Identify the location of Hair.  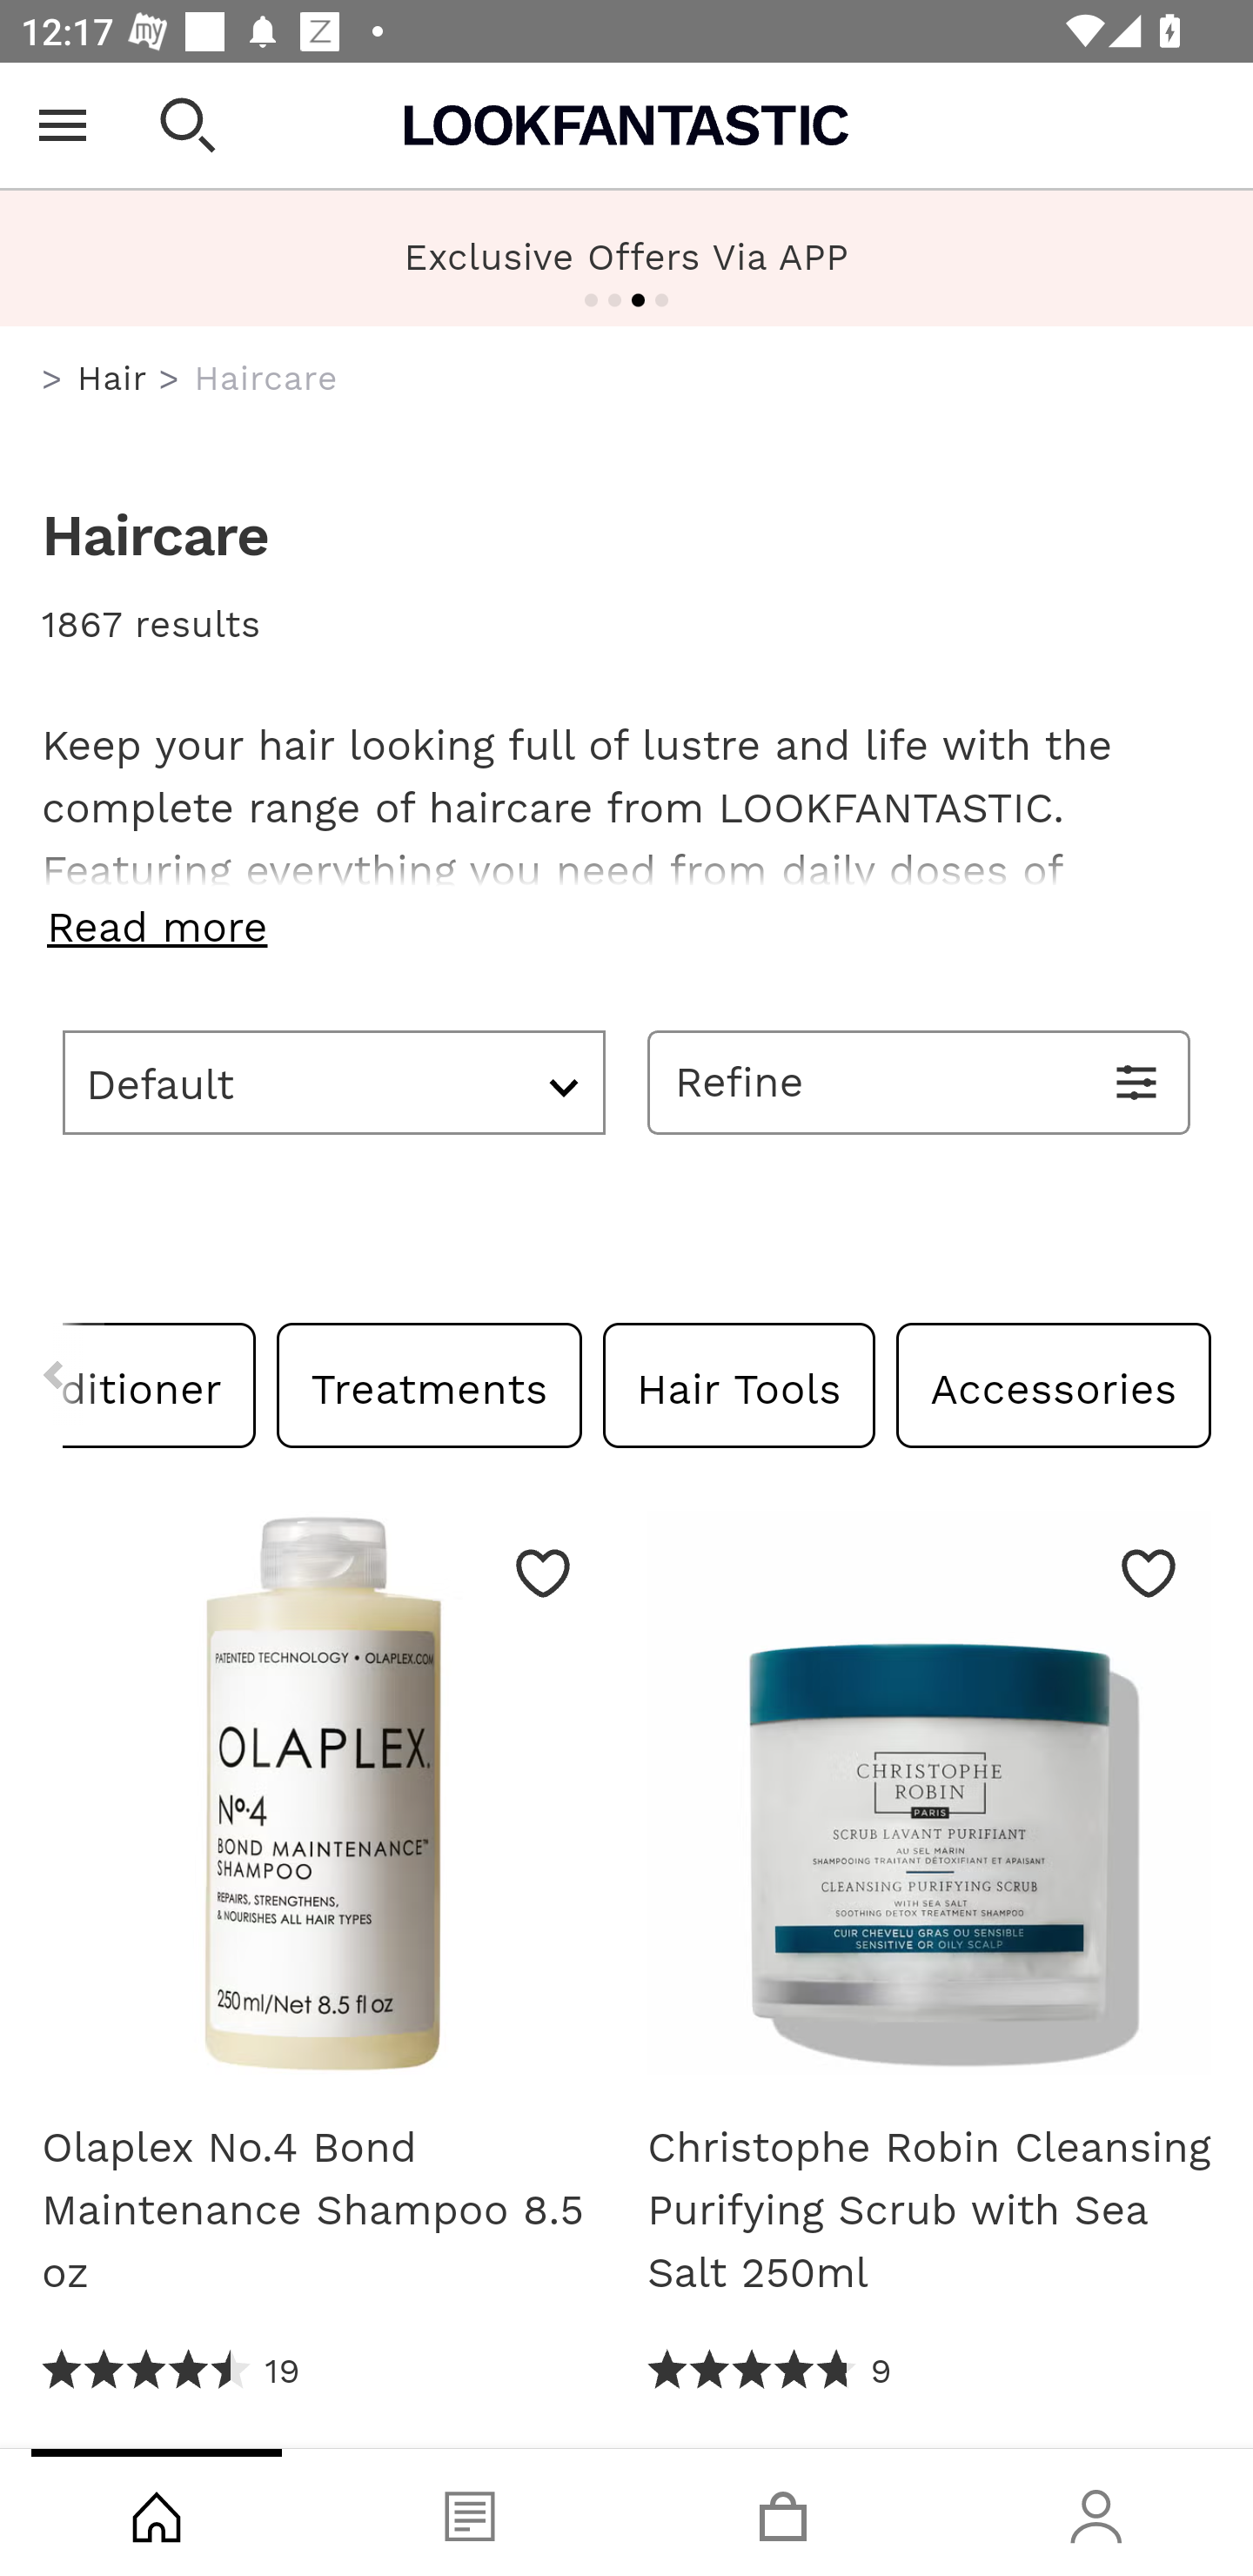
(111, 378).